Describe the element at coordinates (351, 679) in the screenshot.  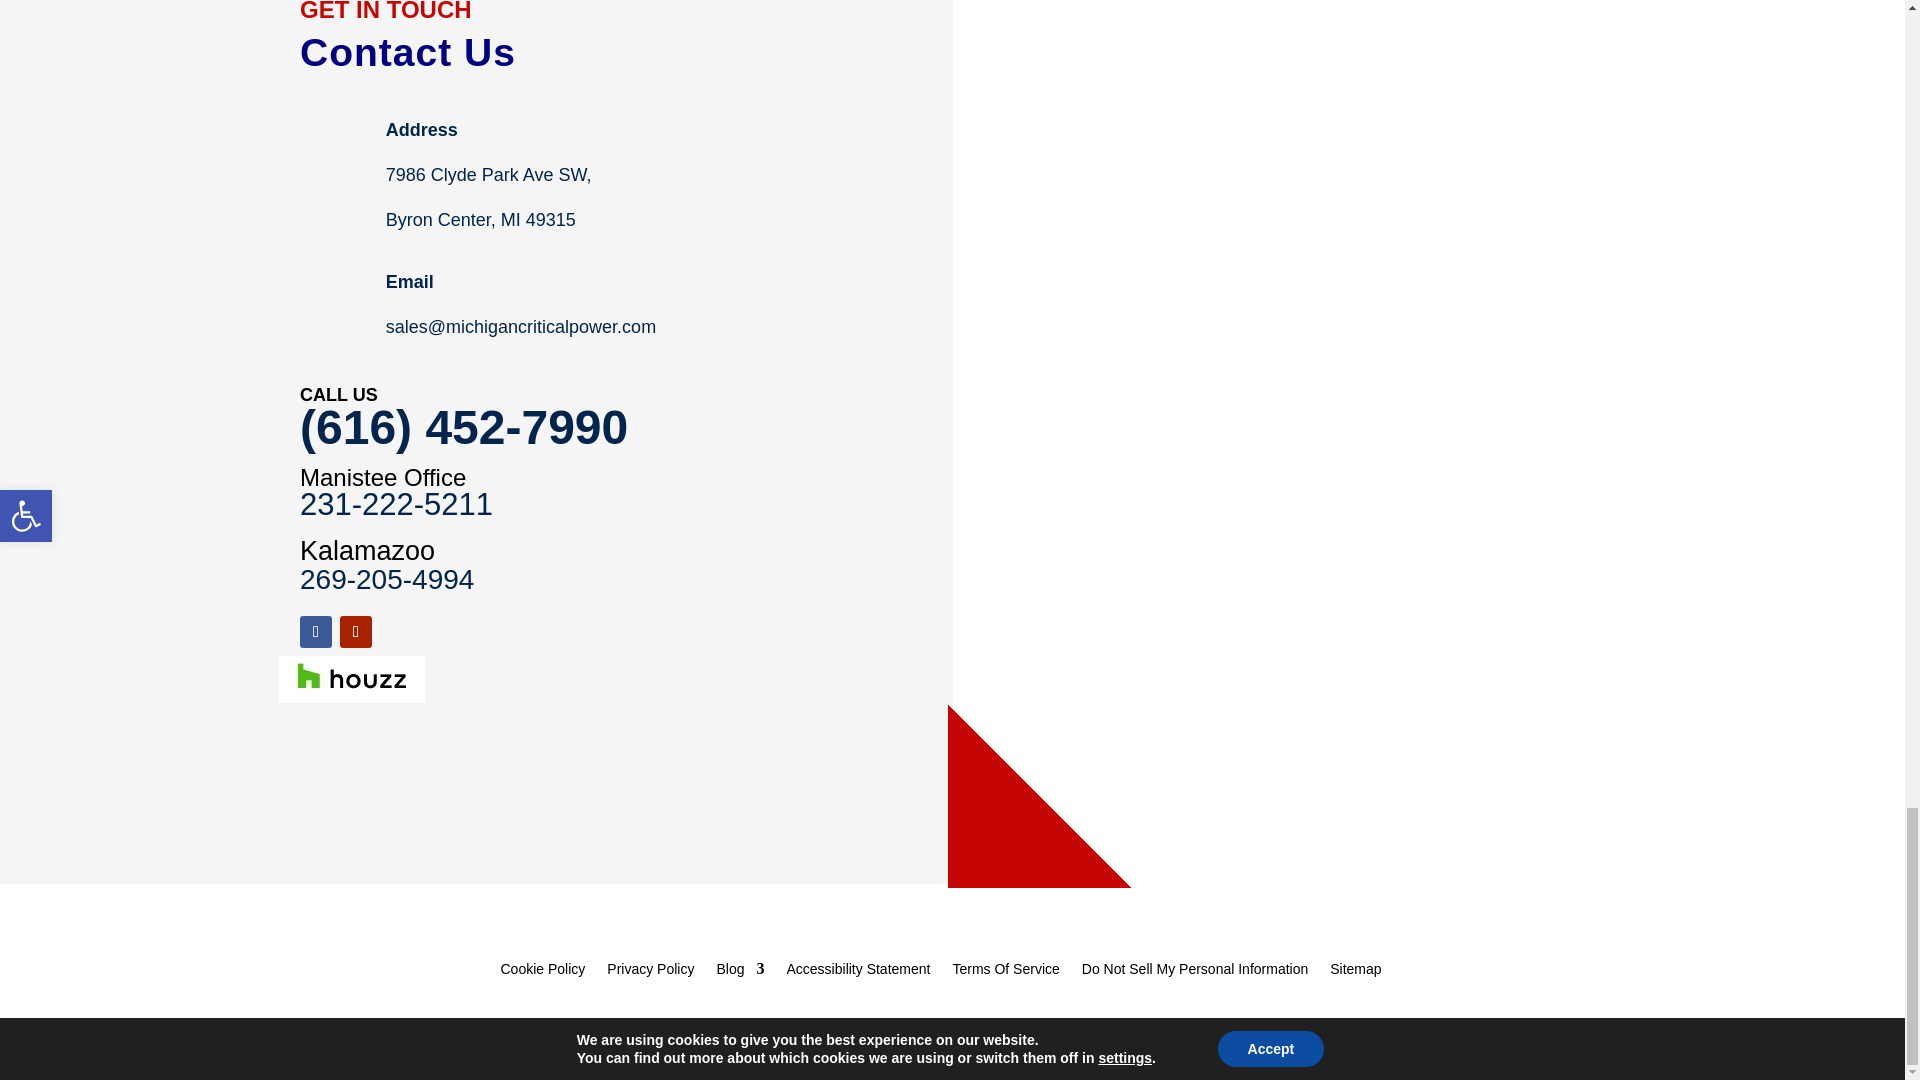
I see `houzz` at that location.